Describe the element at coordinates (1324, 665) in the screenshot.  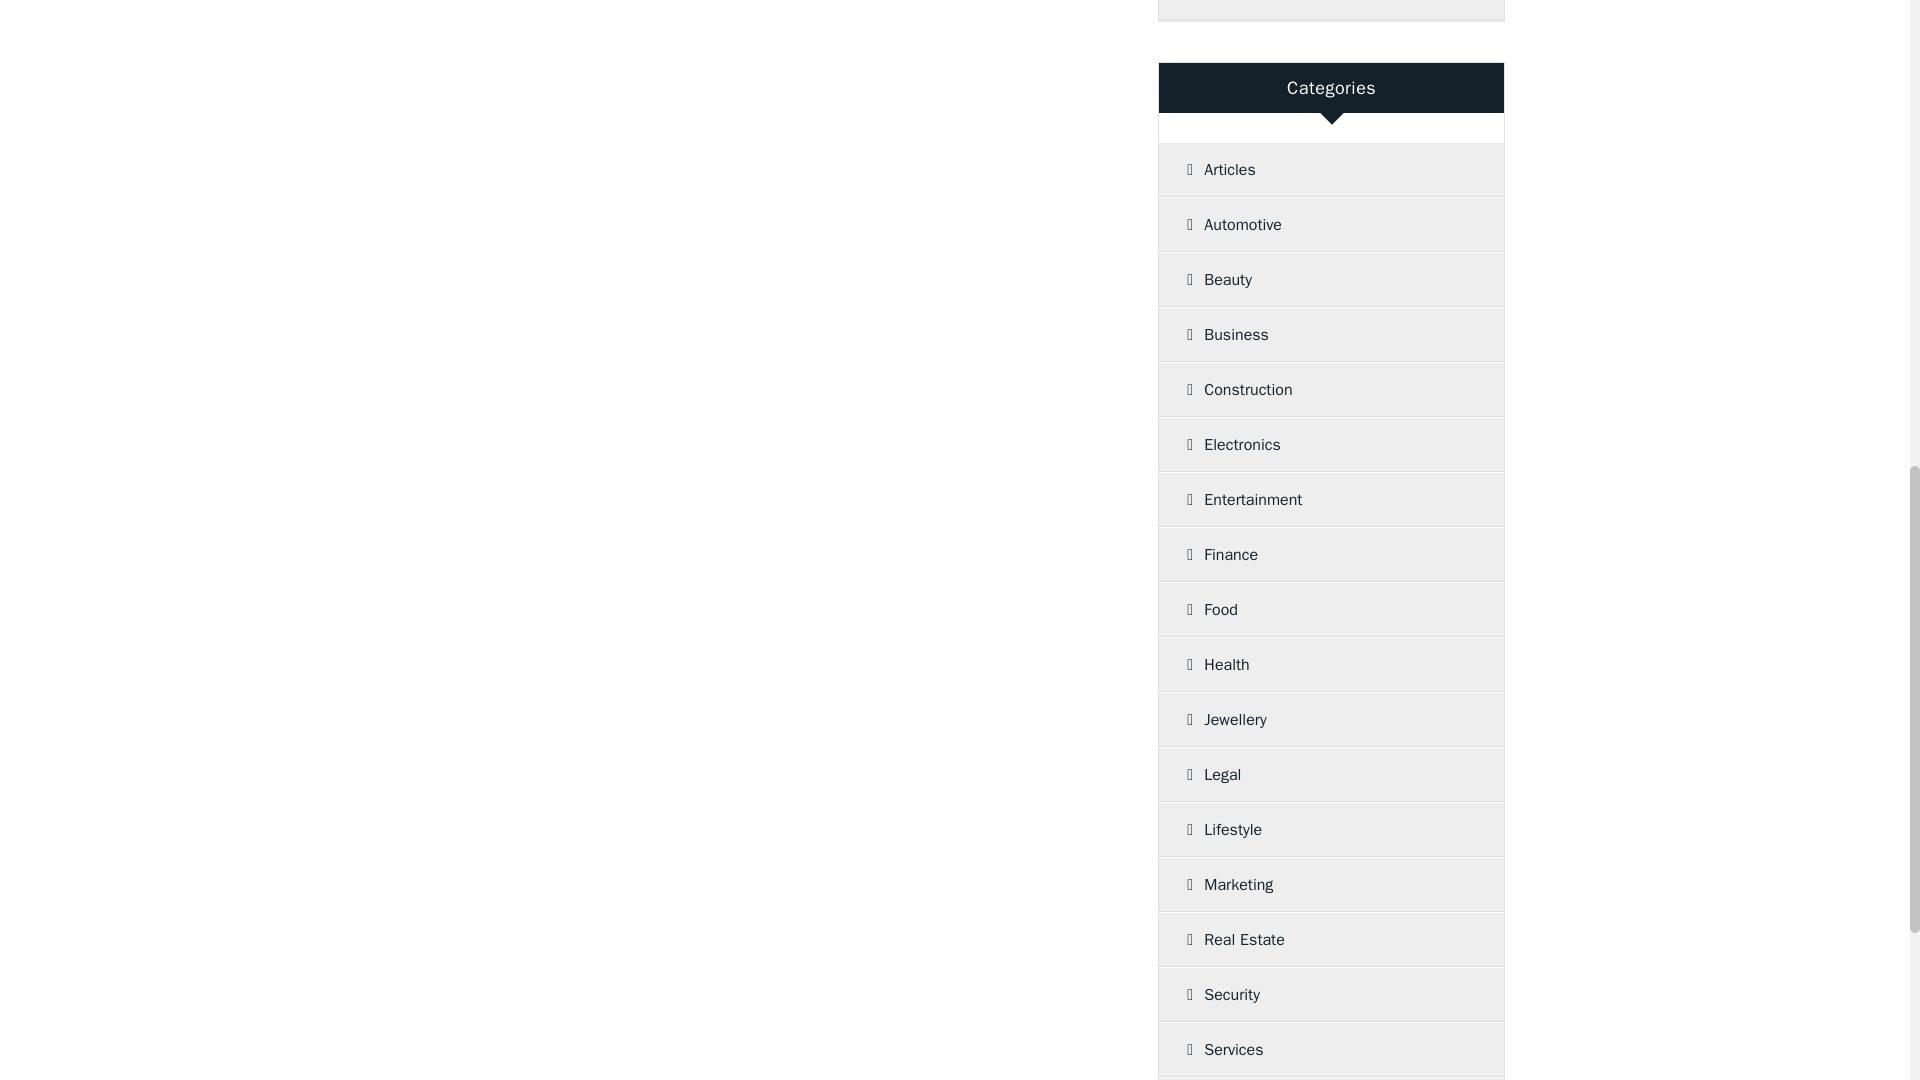
I see `Health` at that location.